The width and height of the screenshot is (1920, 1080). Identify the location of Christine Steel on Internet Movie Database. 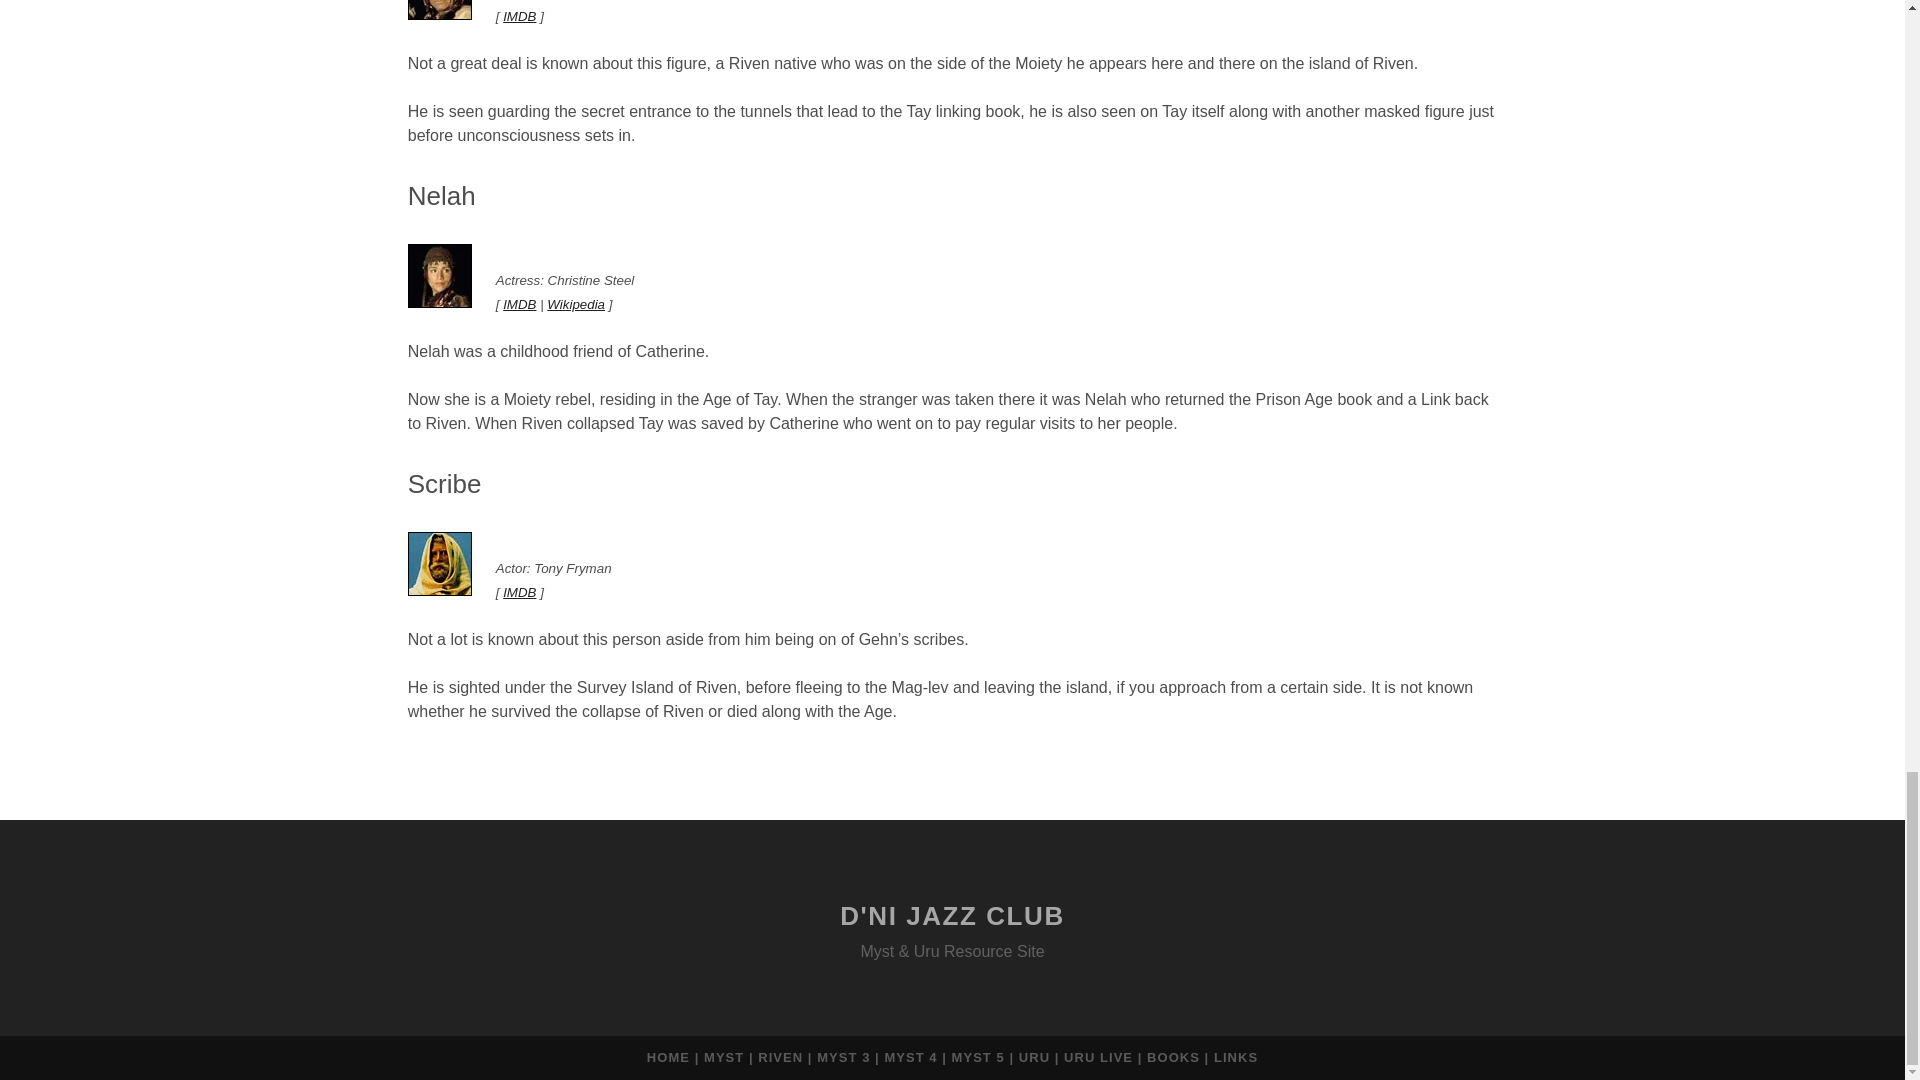
(519, 304).